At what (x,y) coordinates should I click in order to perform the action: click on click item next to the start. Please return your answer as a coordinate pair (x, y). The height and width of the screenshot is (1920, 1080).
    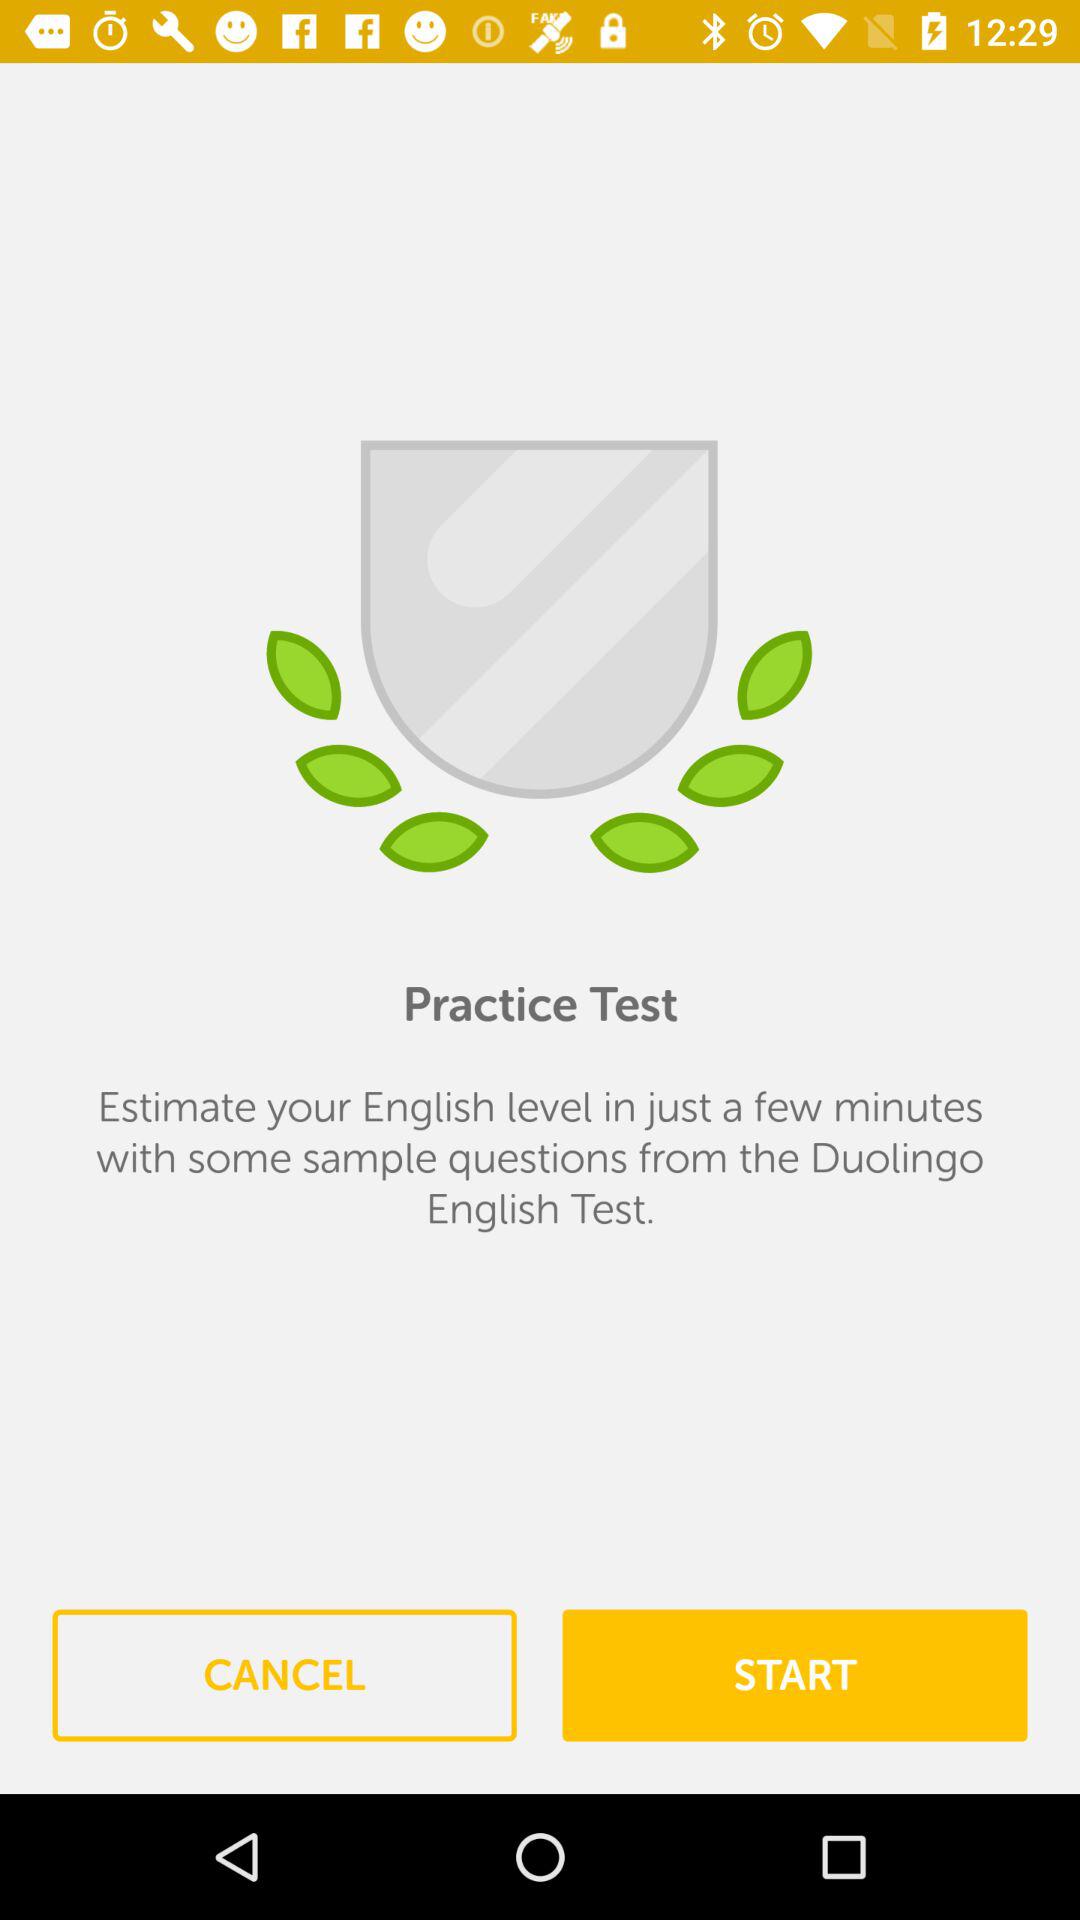
    Looking at the image, I should click on (284, 1675).